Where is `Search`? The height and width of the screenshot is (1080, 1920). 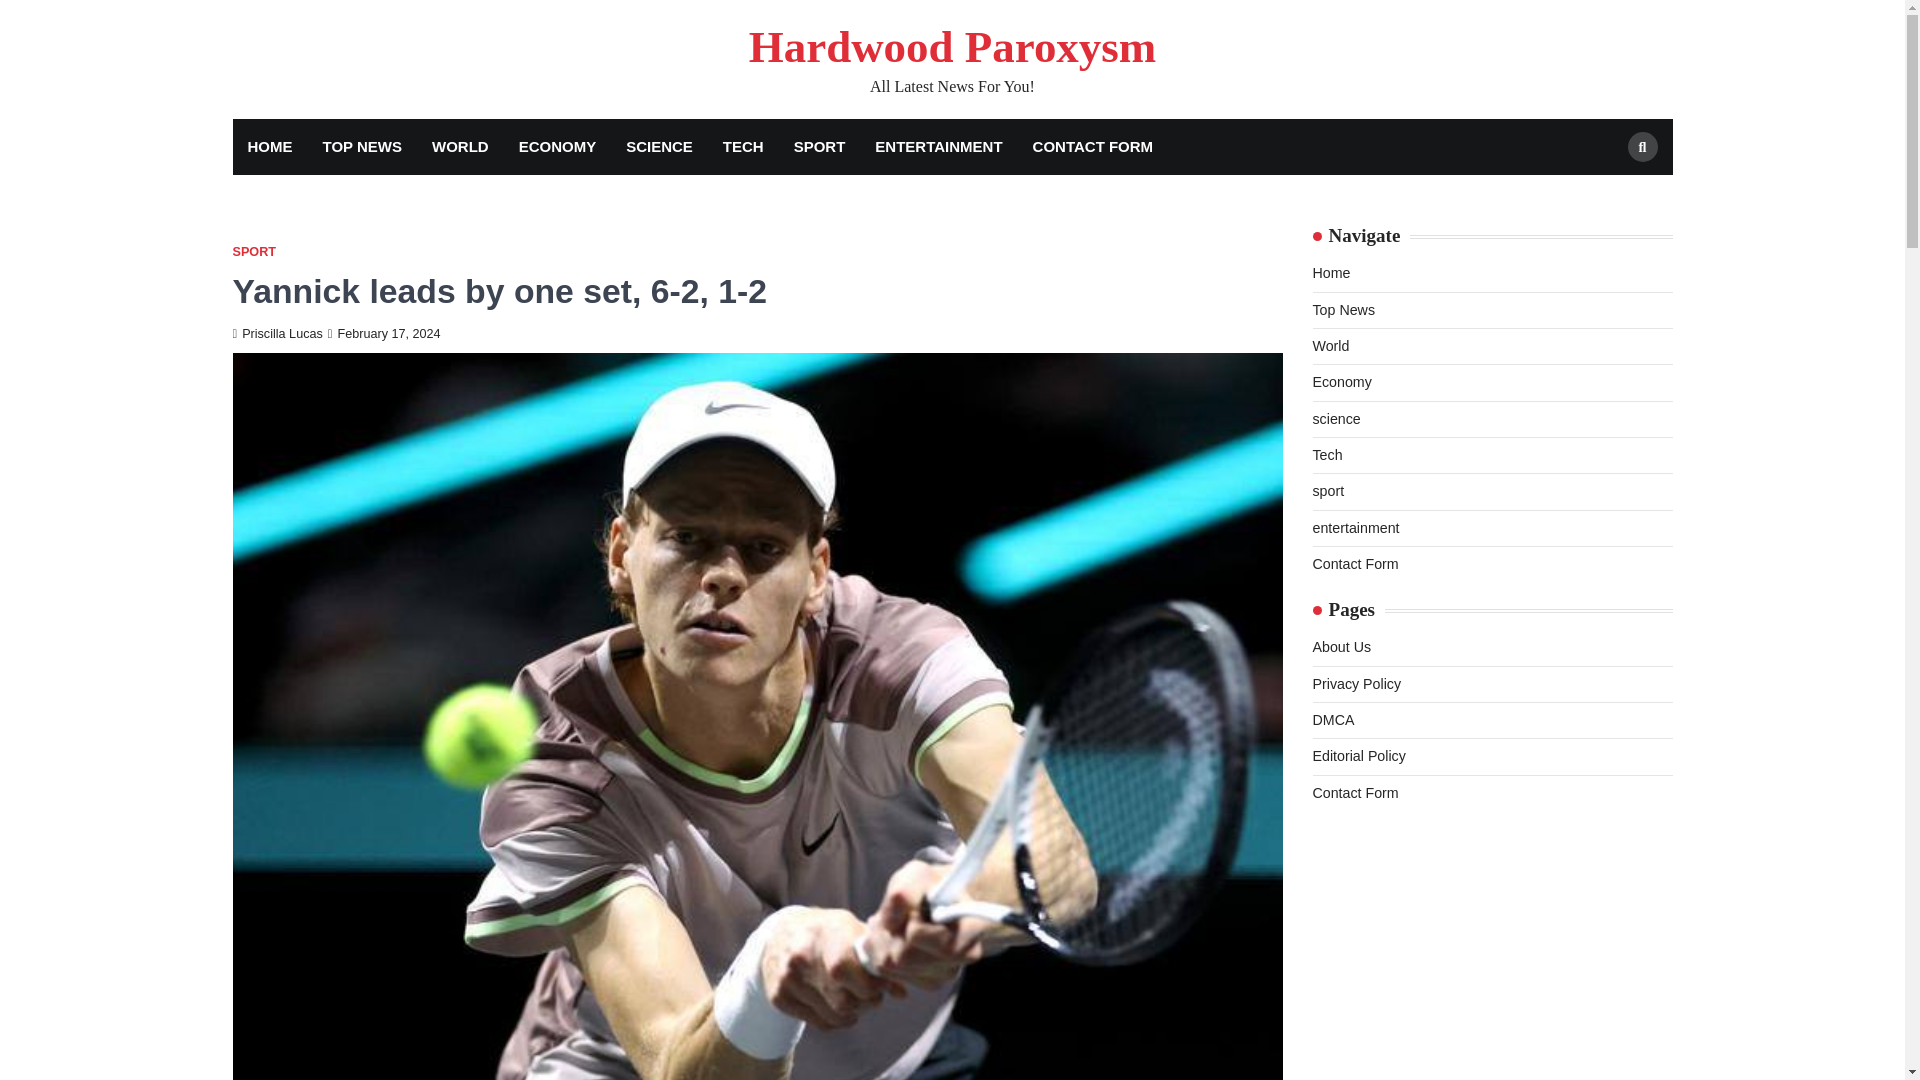 Search is located at coordinates (1643, 146).